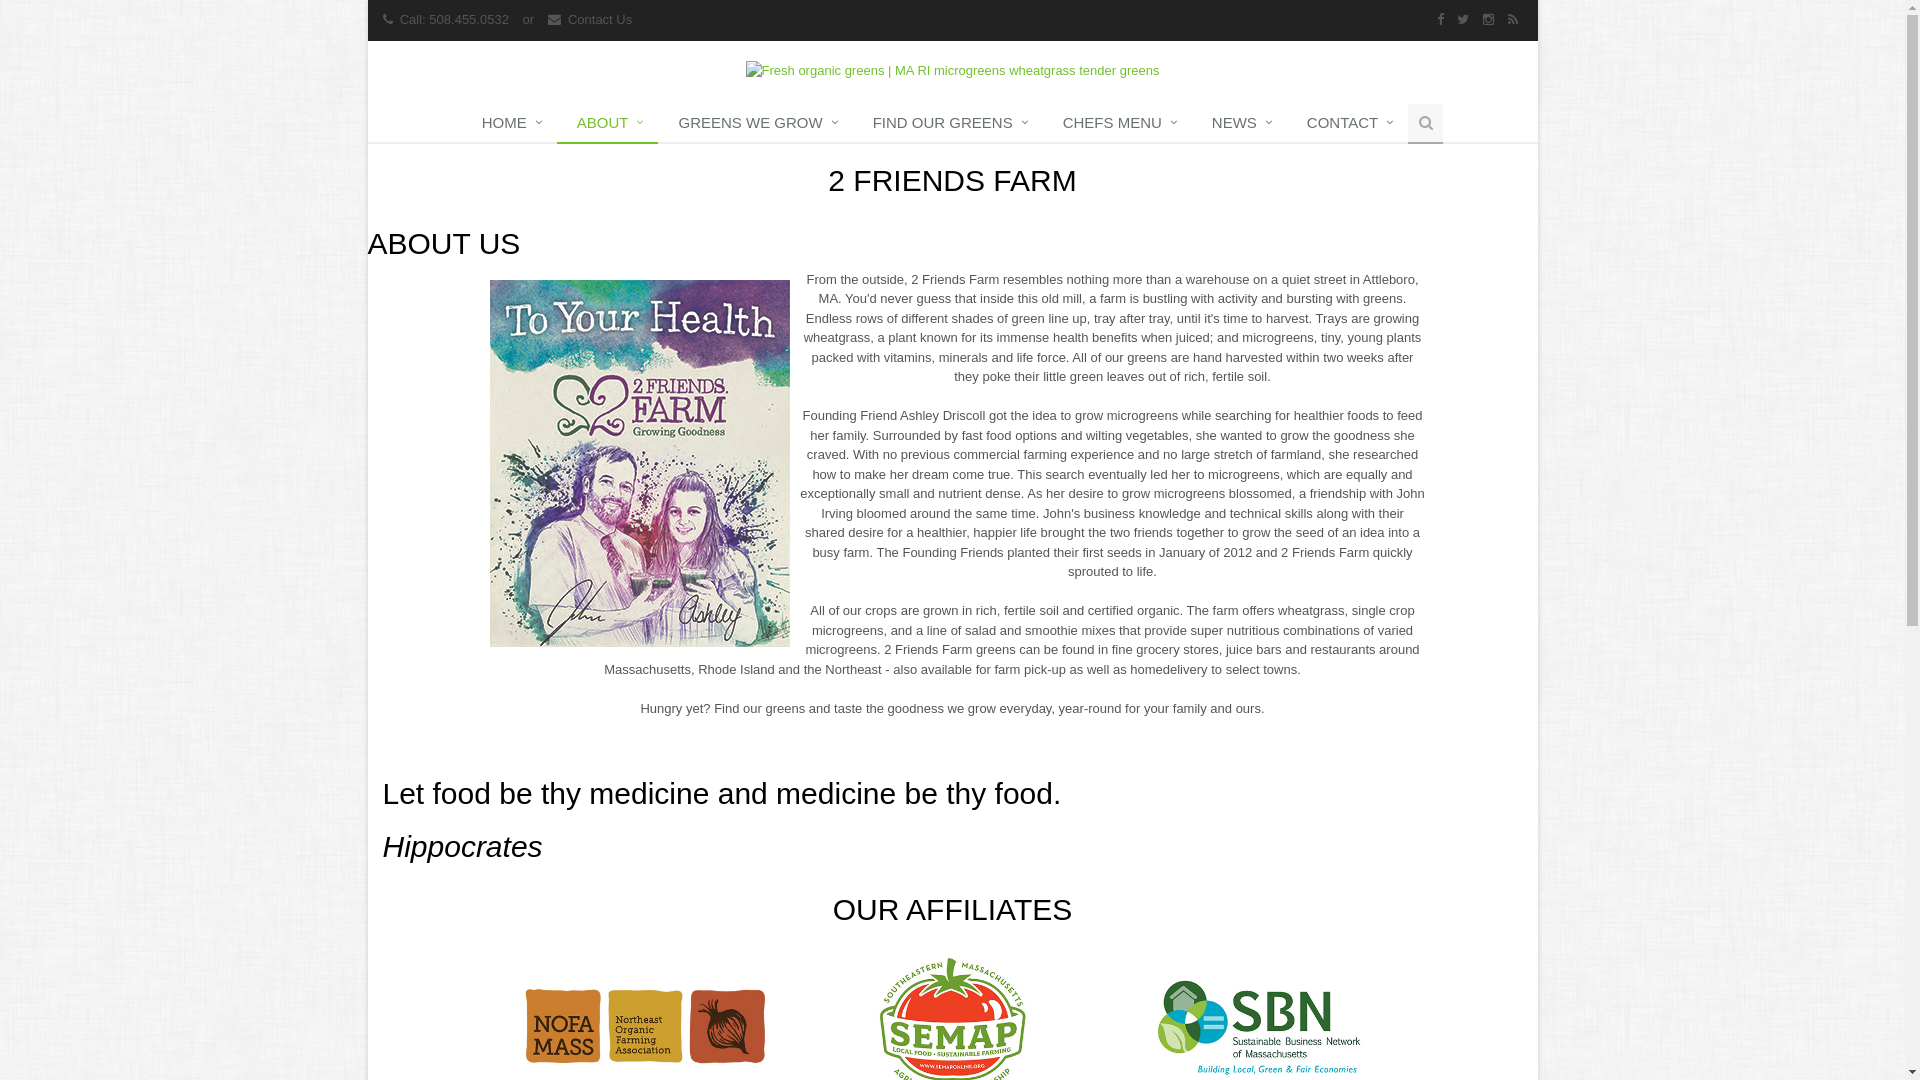 This screenshot has width=1920, height=1080. Describe the element at coordinates (608, 124) in the screenshot. I see `ABOUT` at that location.